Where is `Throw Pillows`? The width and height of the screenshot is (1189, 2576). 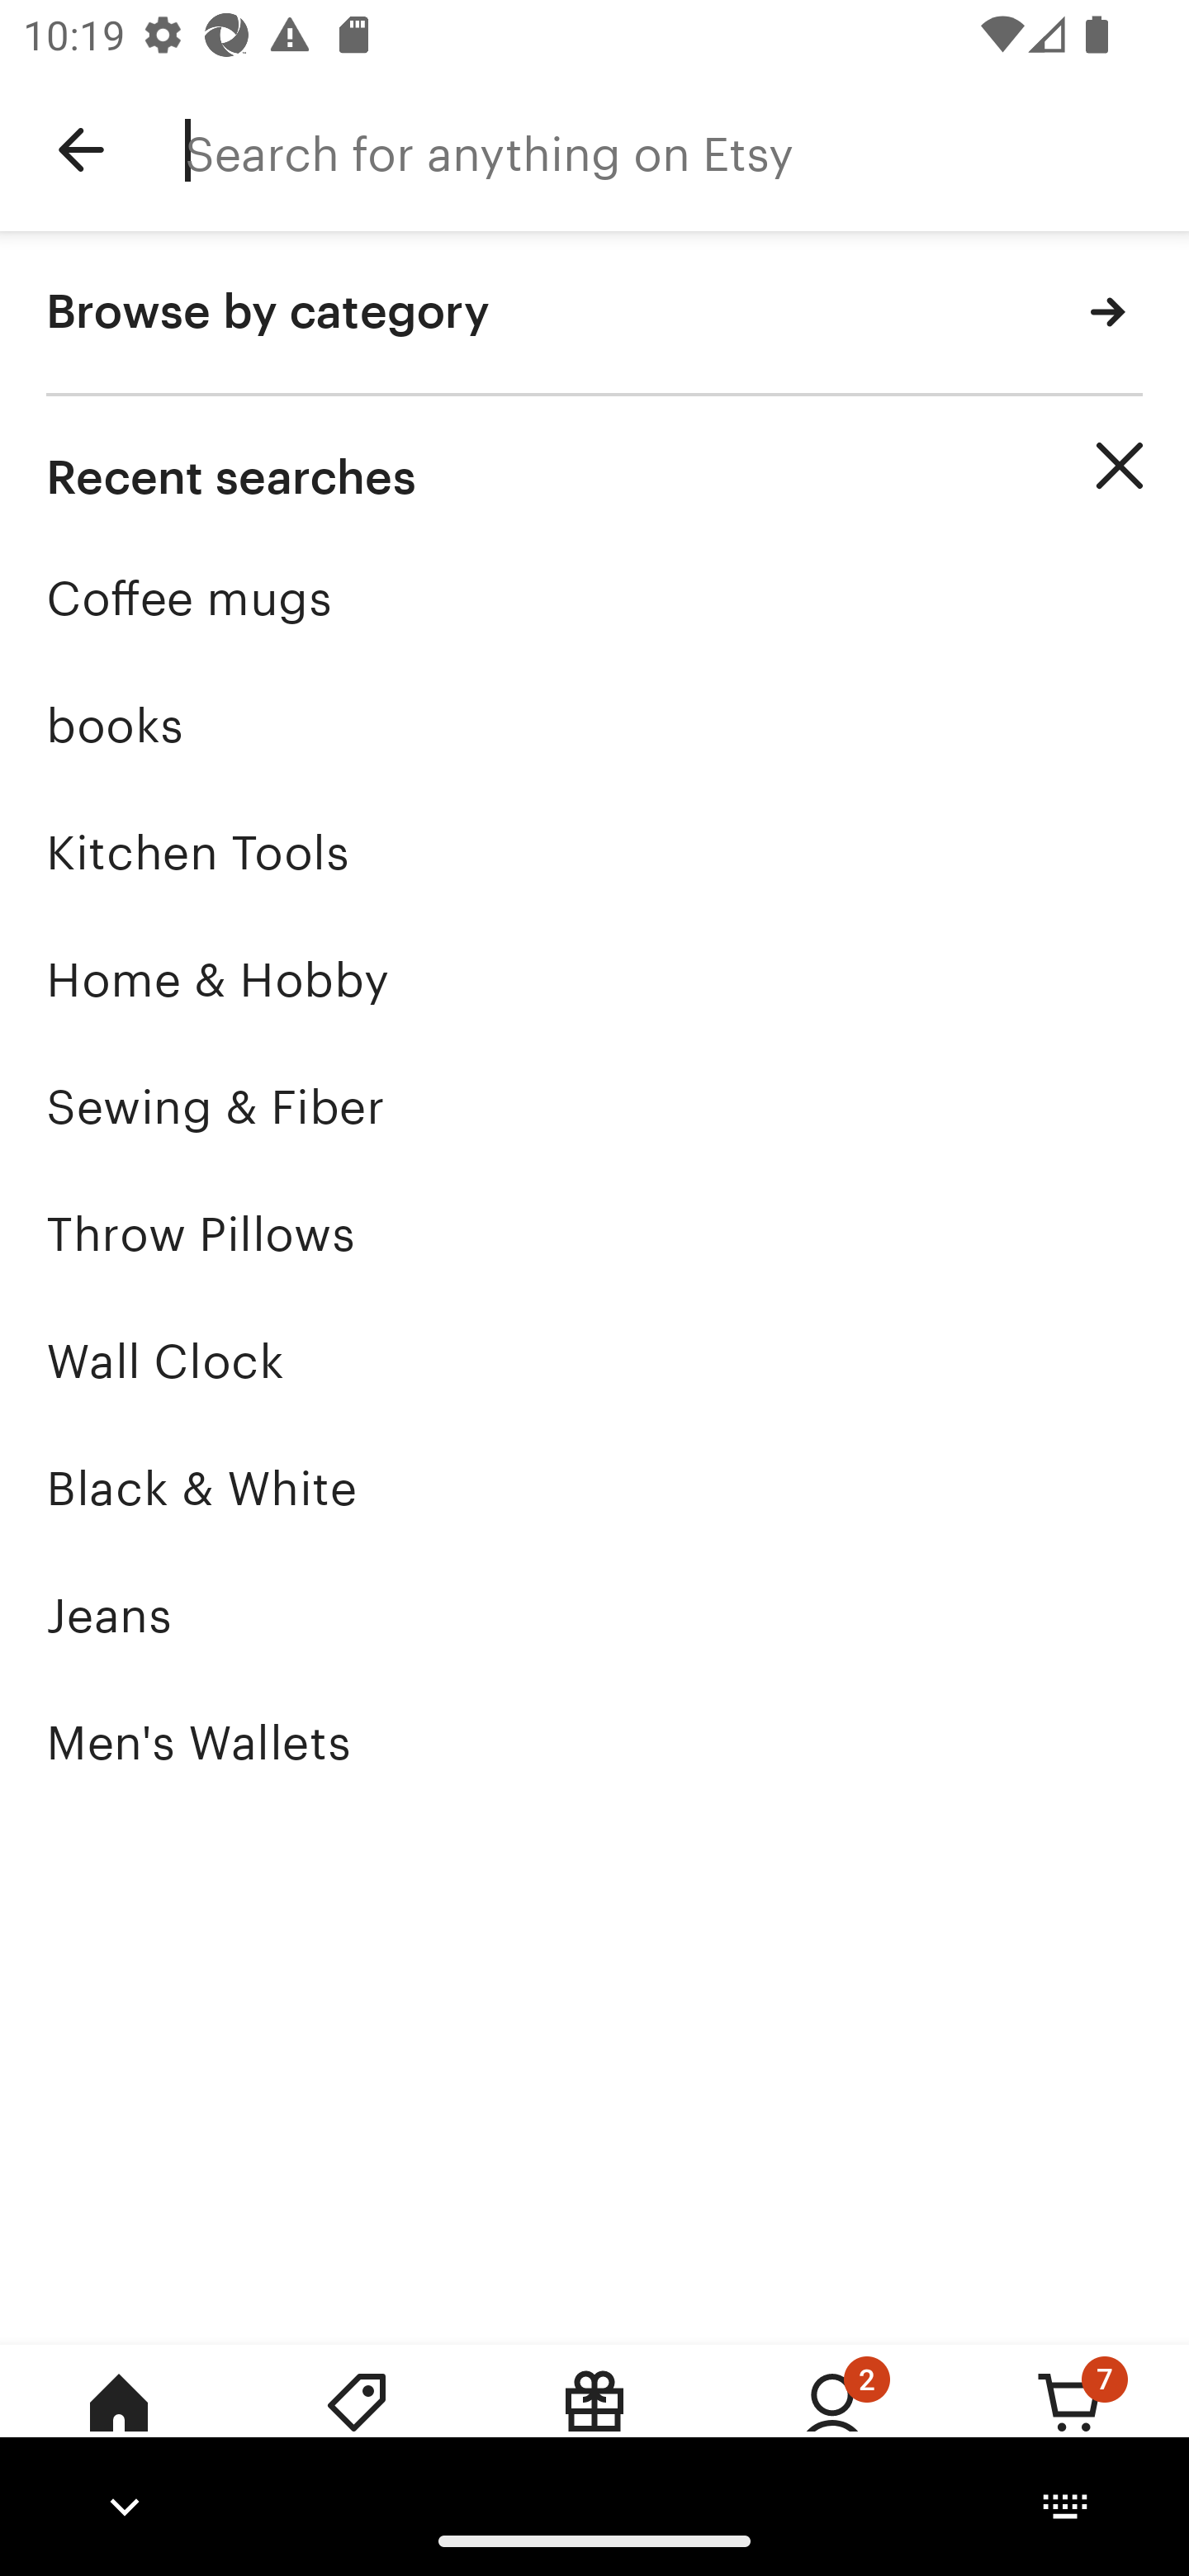
Throw Pillows is located at coordinates (594, 1234).